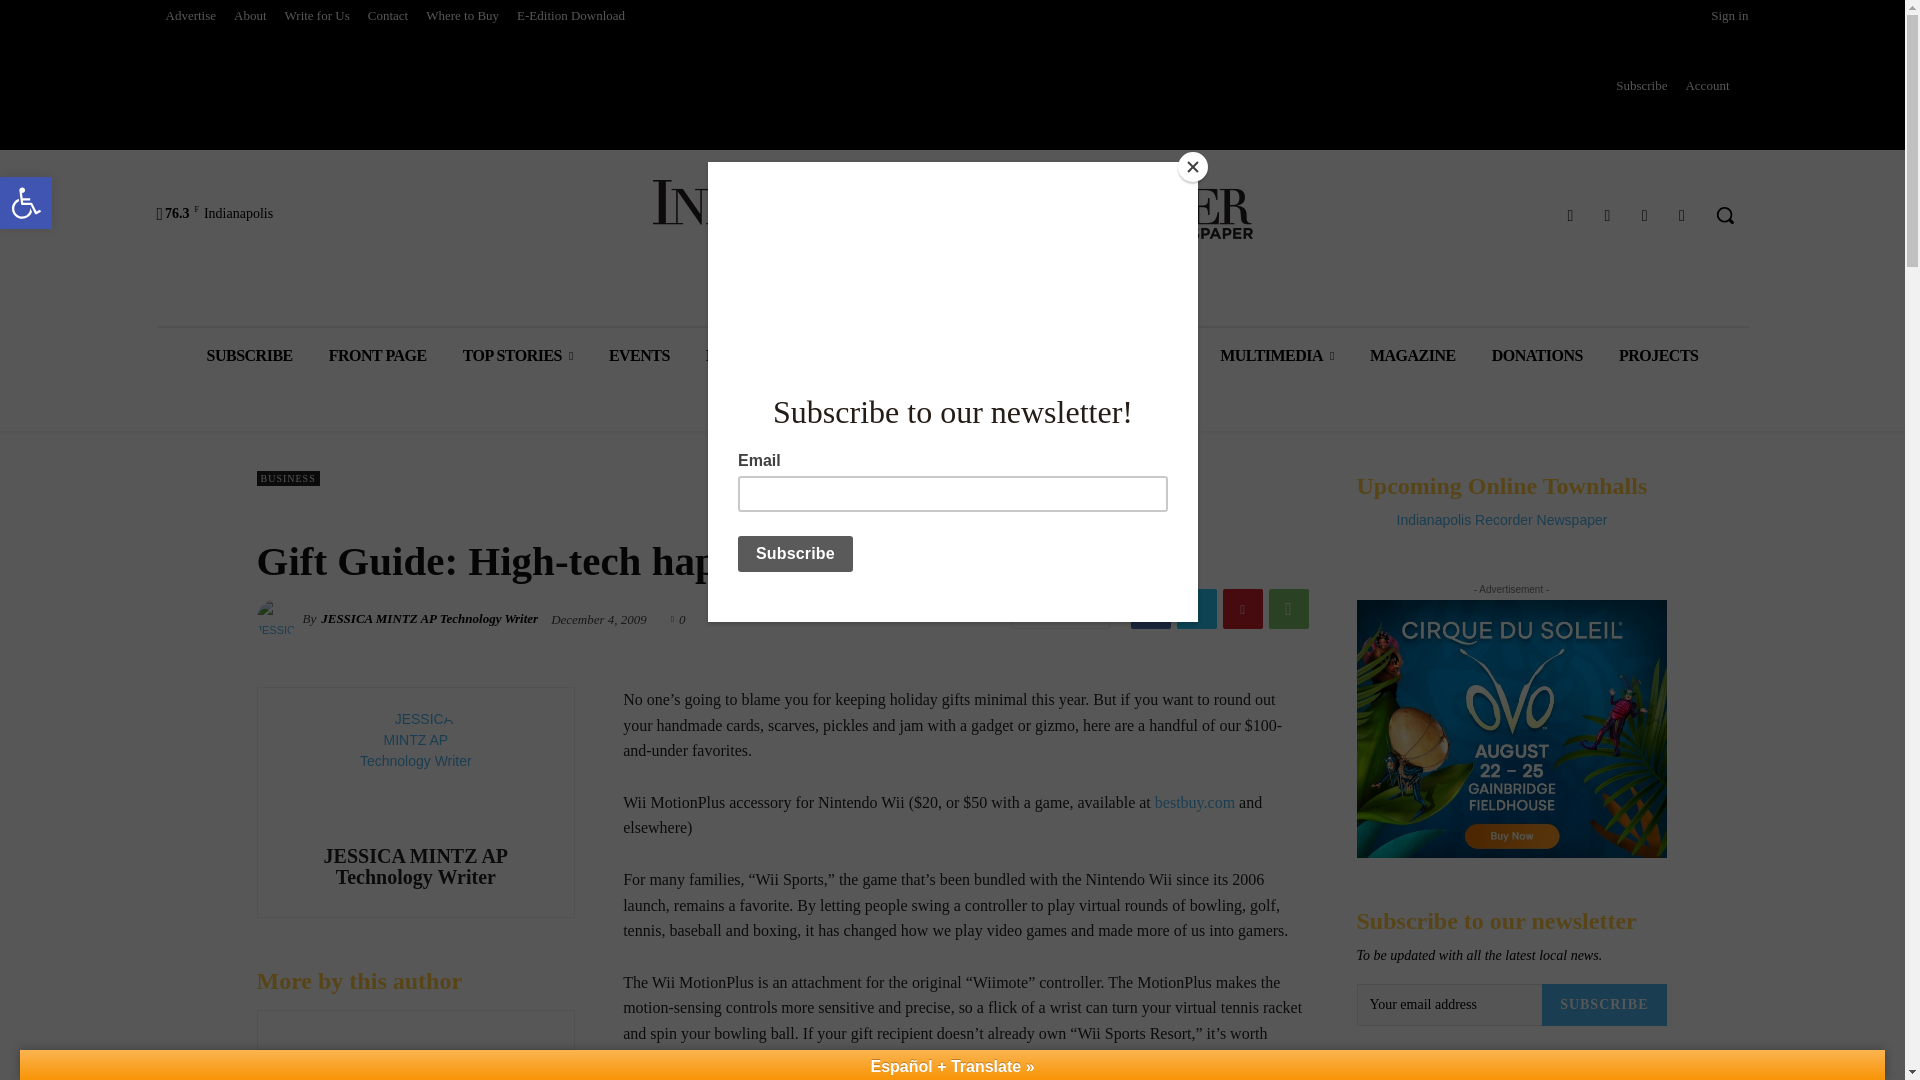  Describe the element at coordinates (26, 202) in the screenshot. I see `Instagram` at that location.